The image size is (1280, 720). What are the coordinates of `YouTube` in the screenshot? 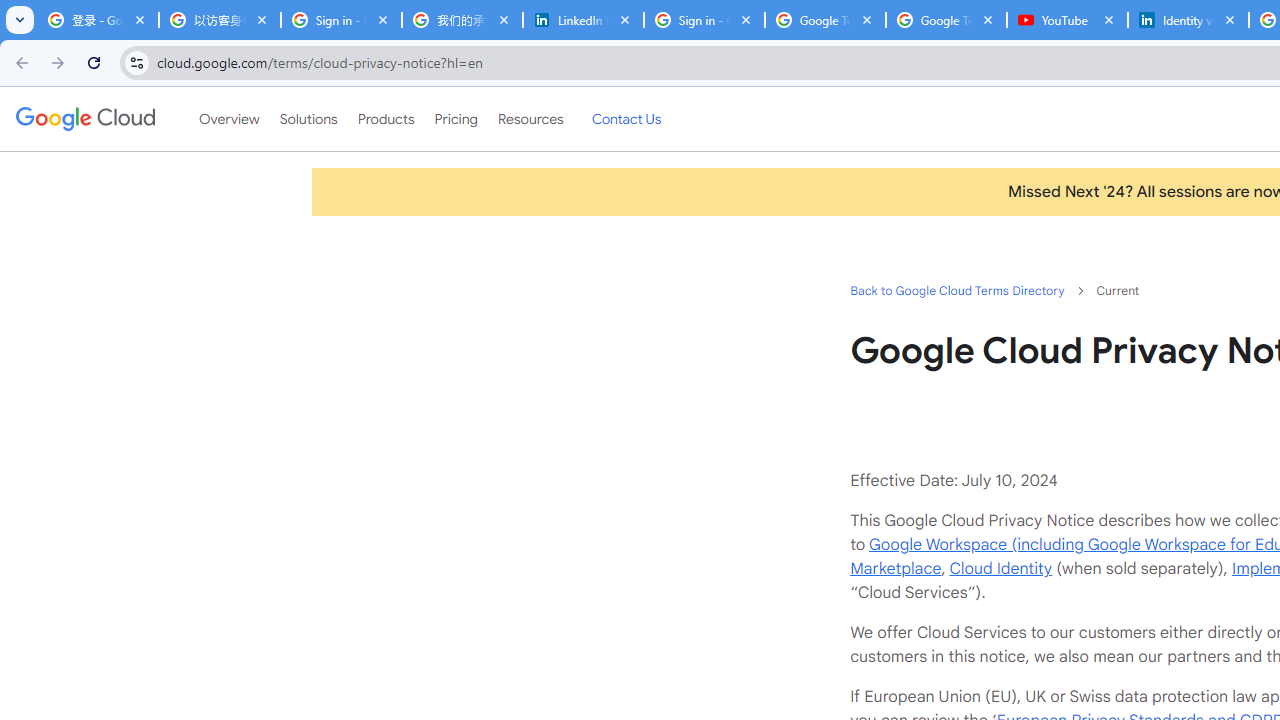 It's located at (1067, 20).